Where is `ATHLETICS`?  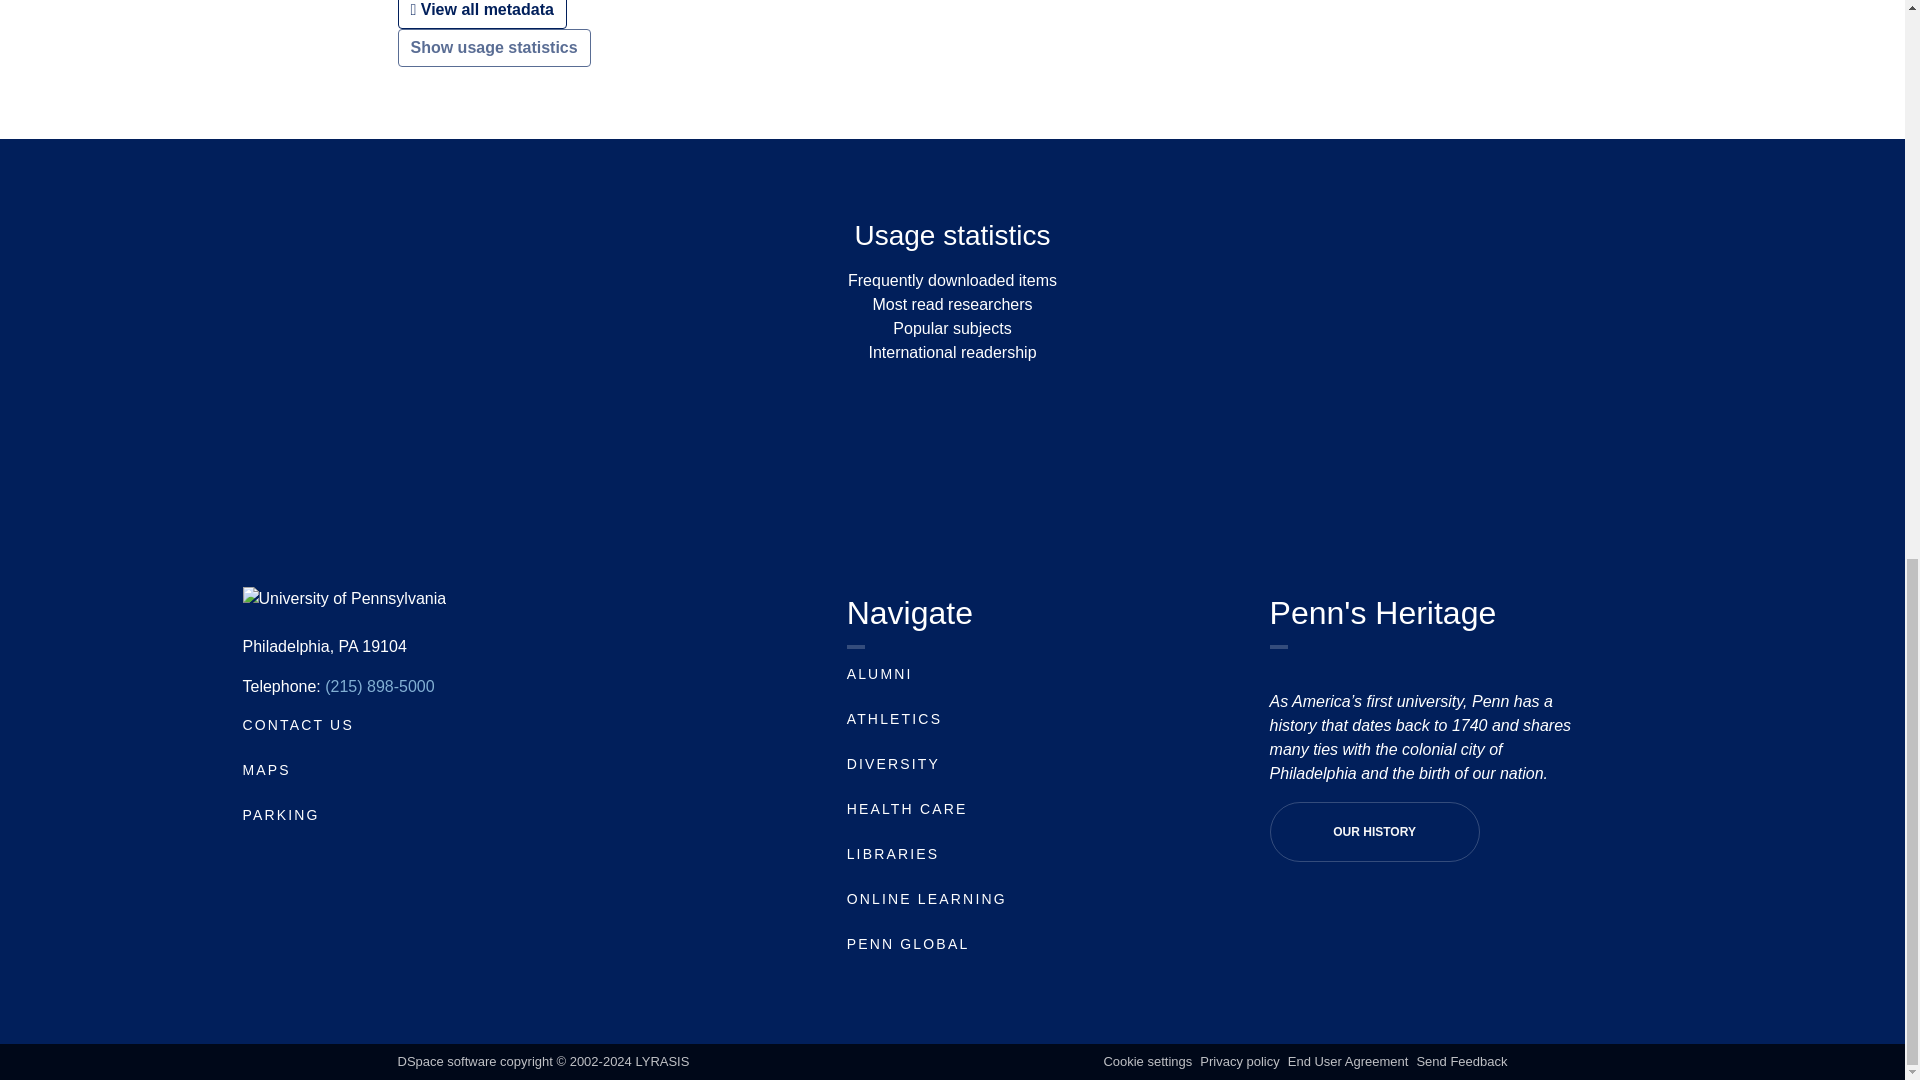
ATHLETICS is located at coordinates (894, 718).